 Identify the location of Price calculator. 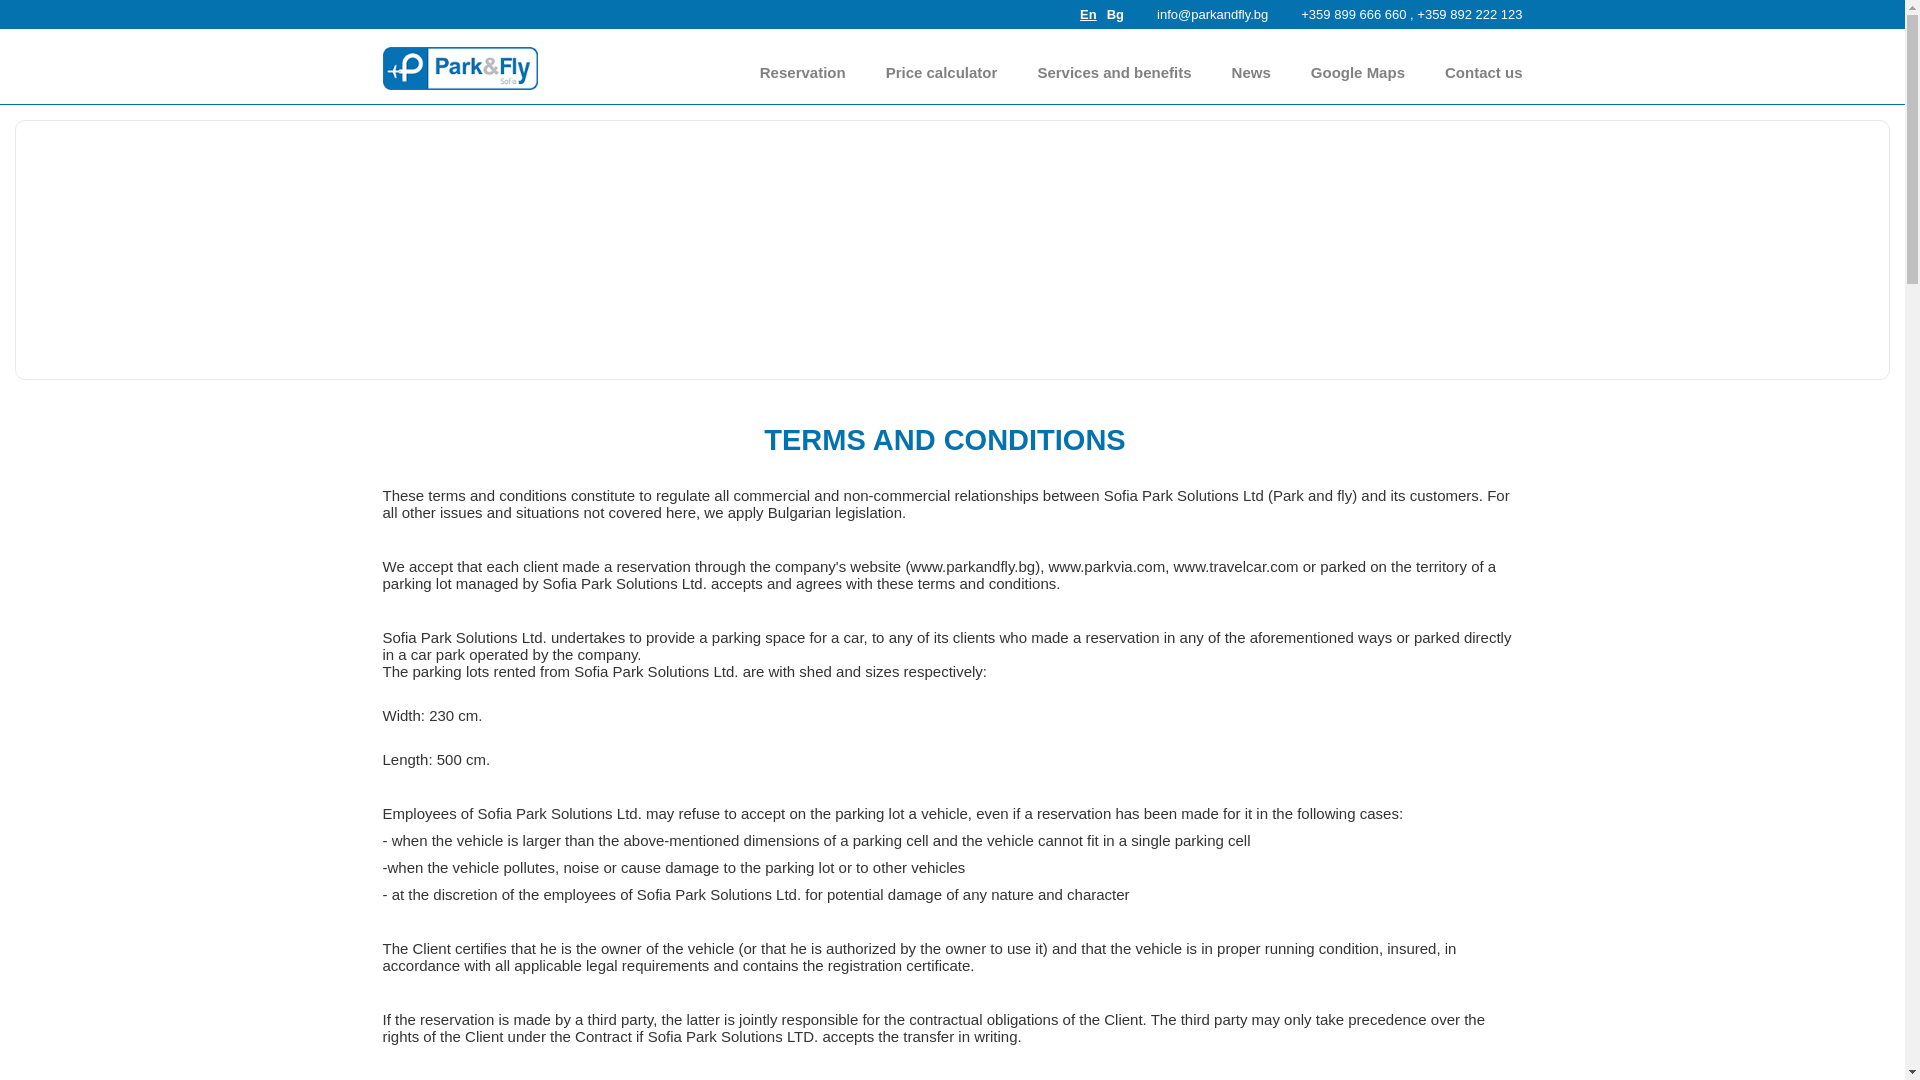
(942, 72).